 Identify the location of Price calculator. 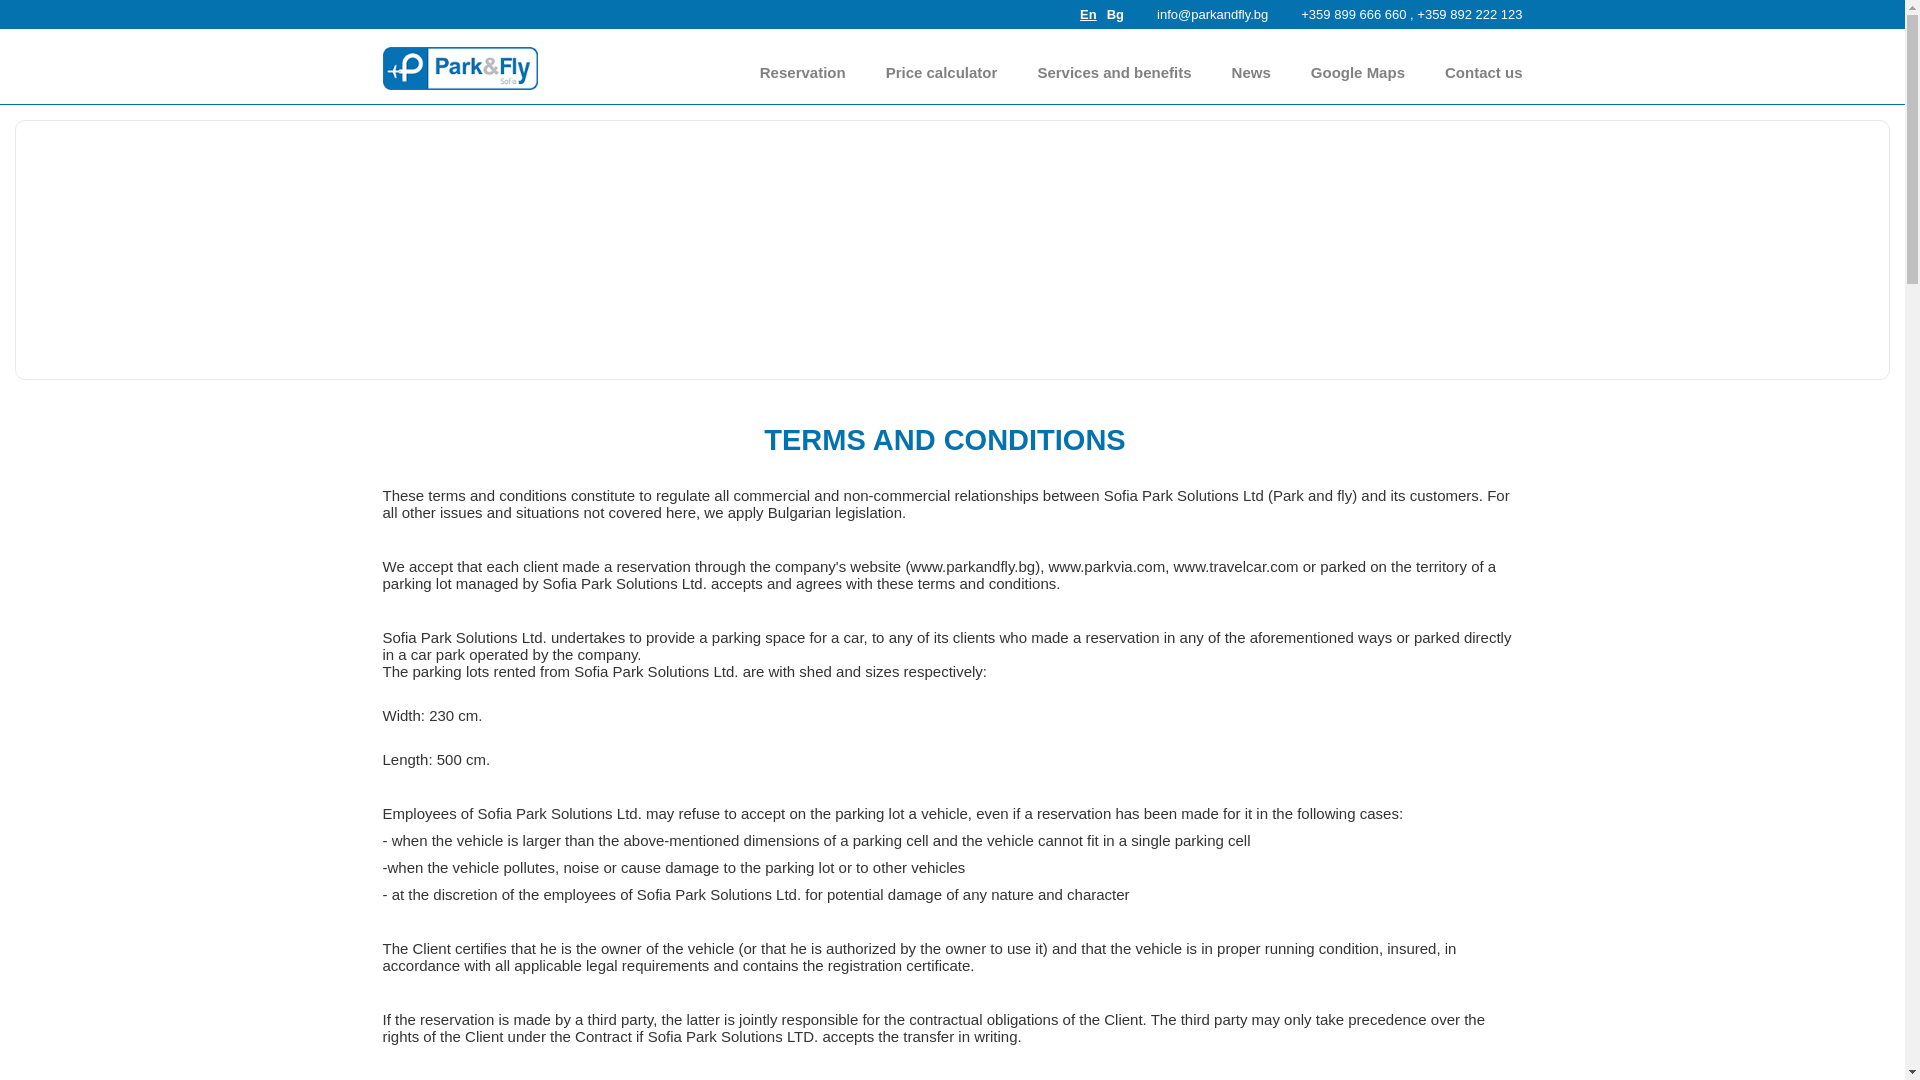
(942, 72).